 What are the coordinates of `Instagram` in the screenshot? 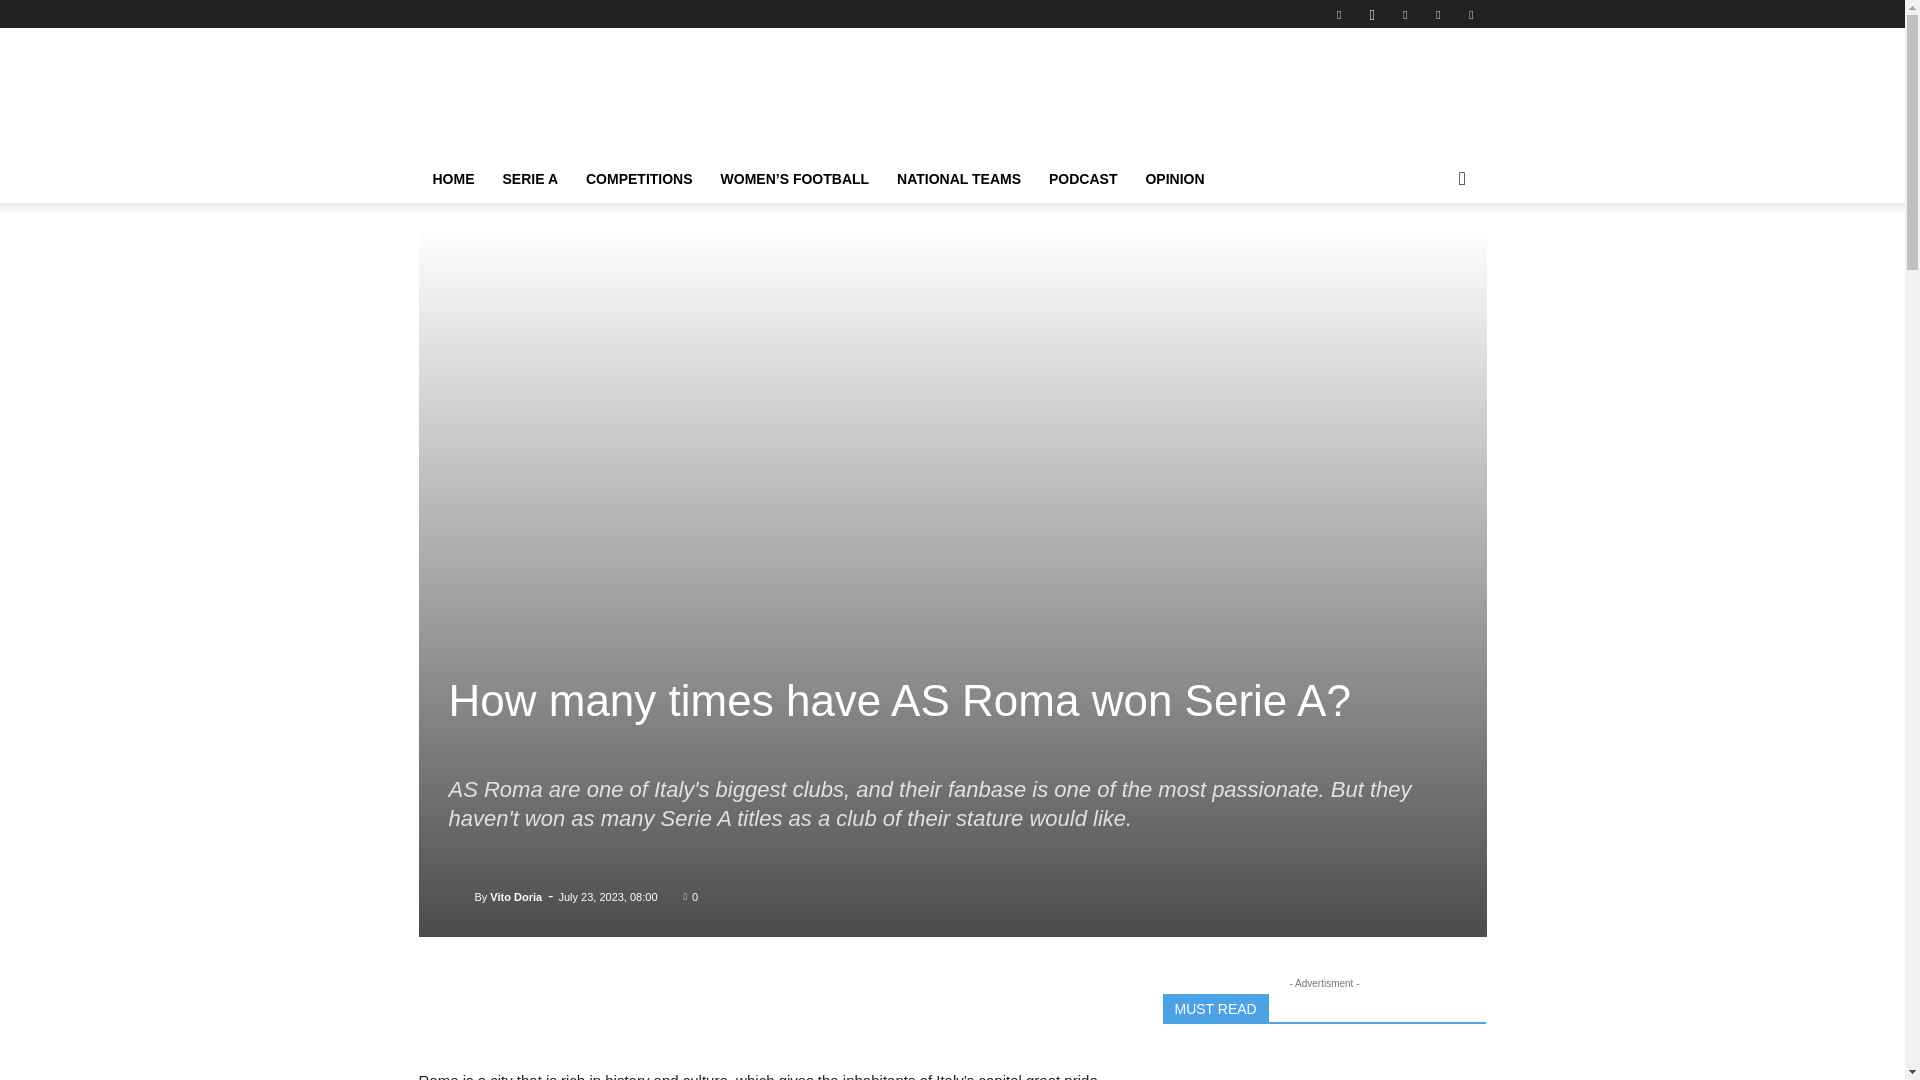 It's located at (1372, 14).